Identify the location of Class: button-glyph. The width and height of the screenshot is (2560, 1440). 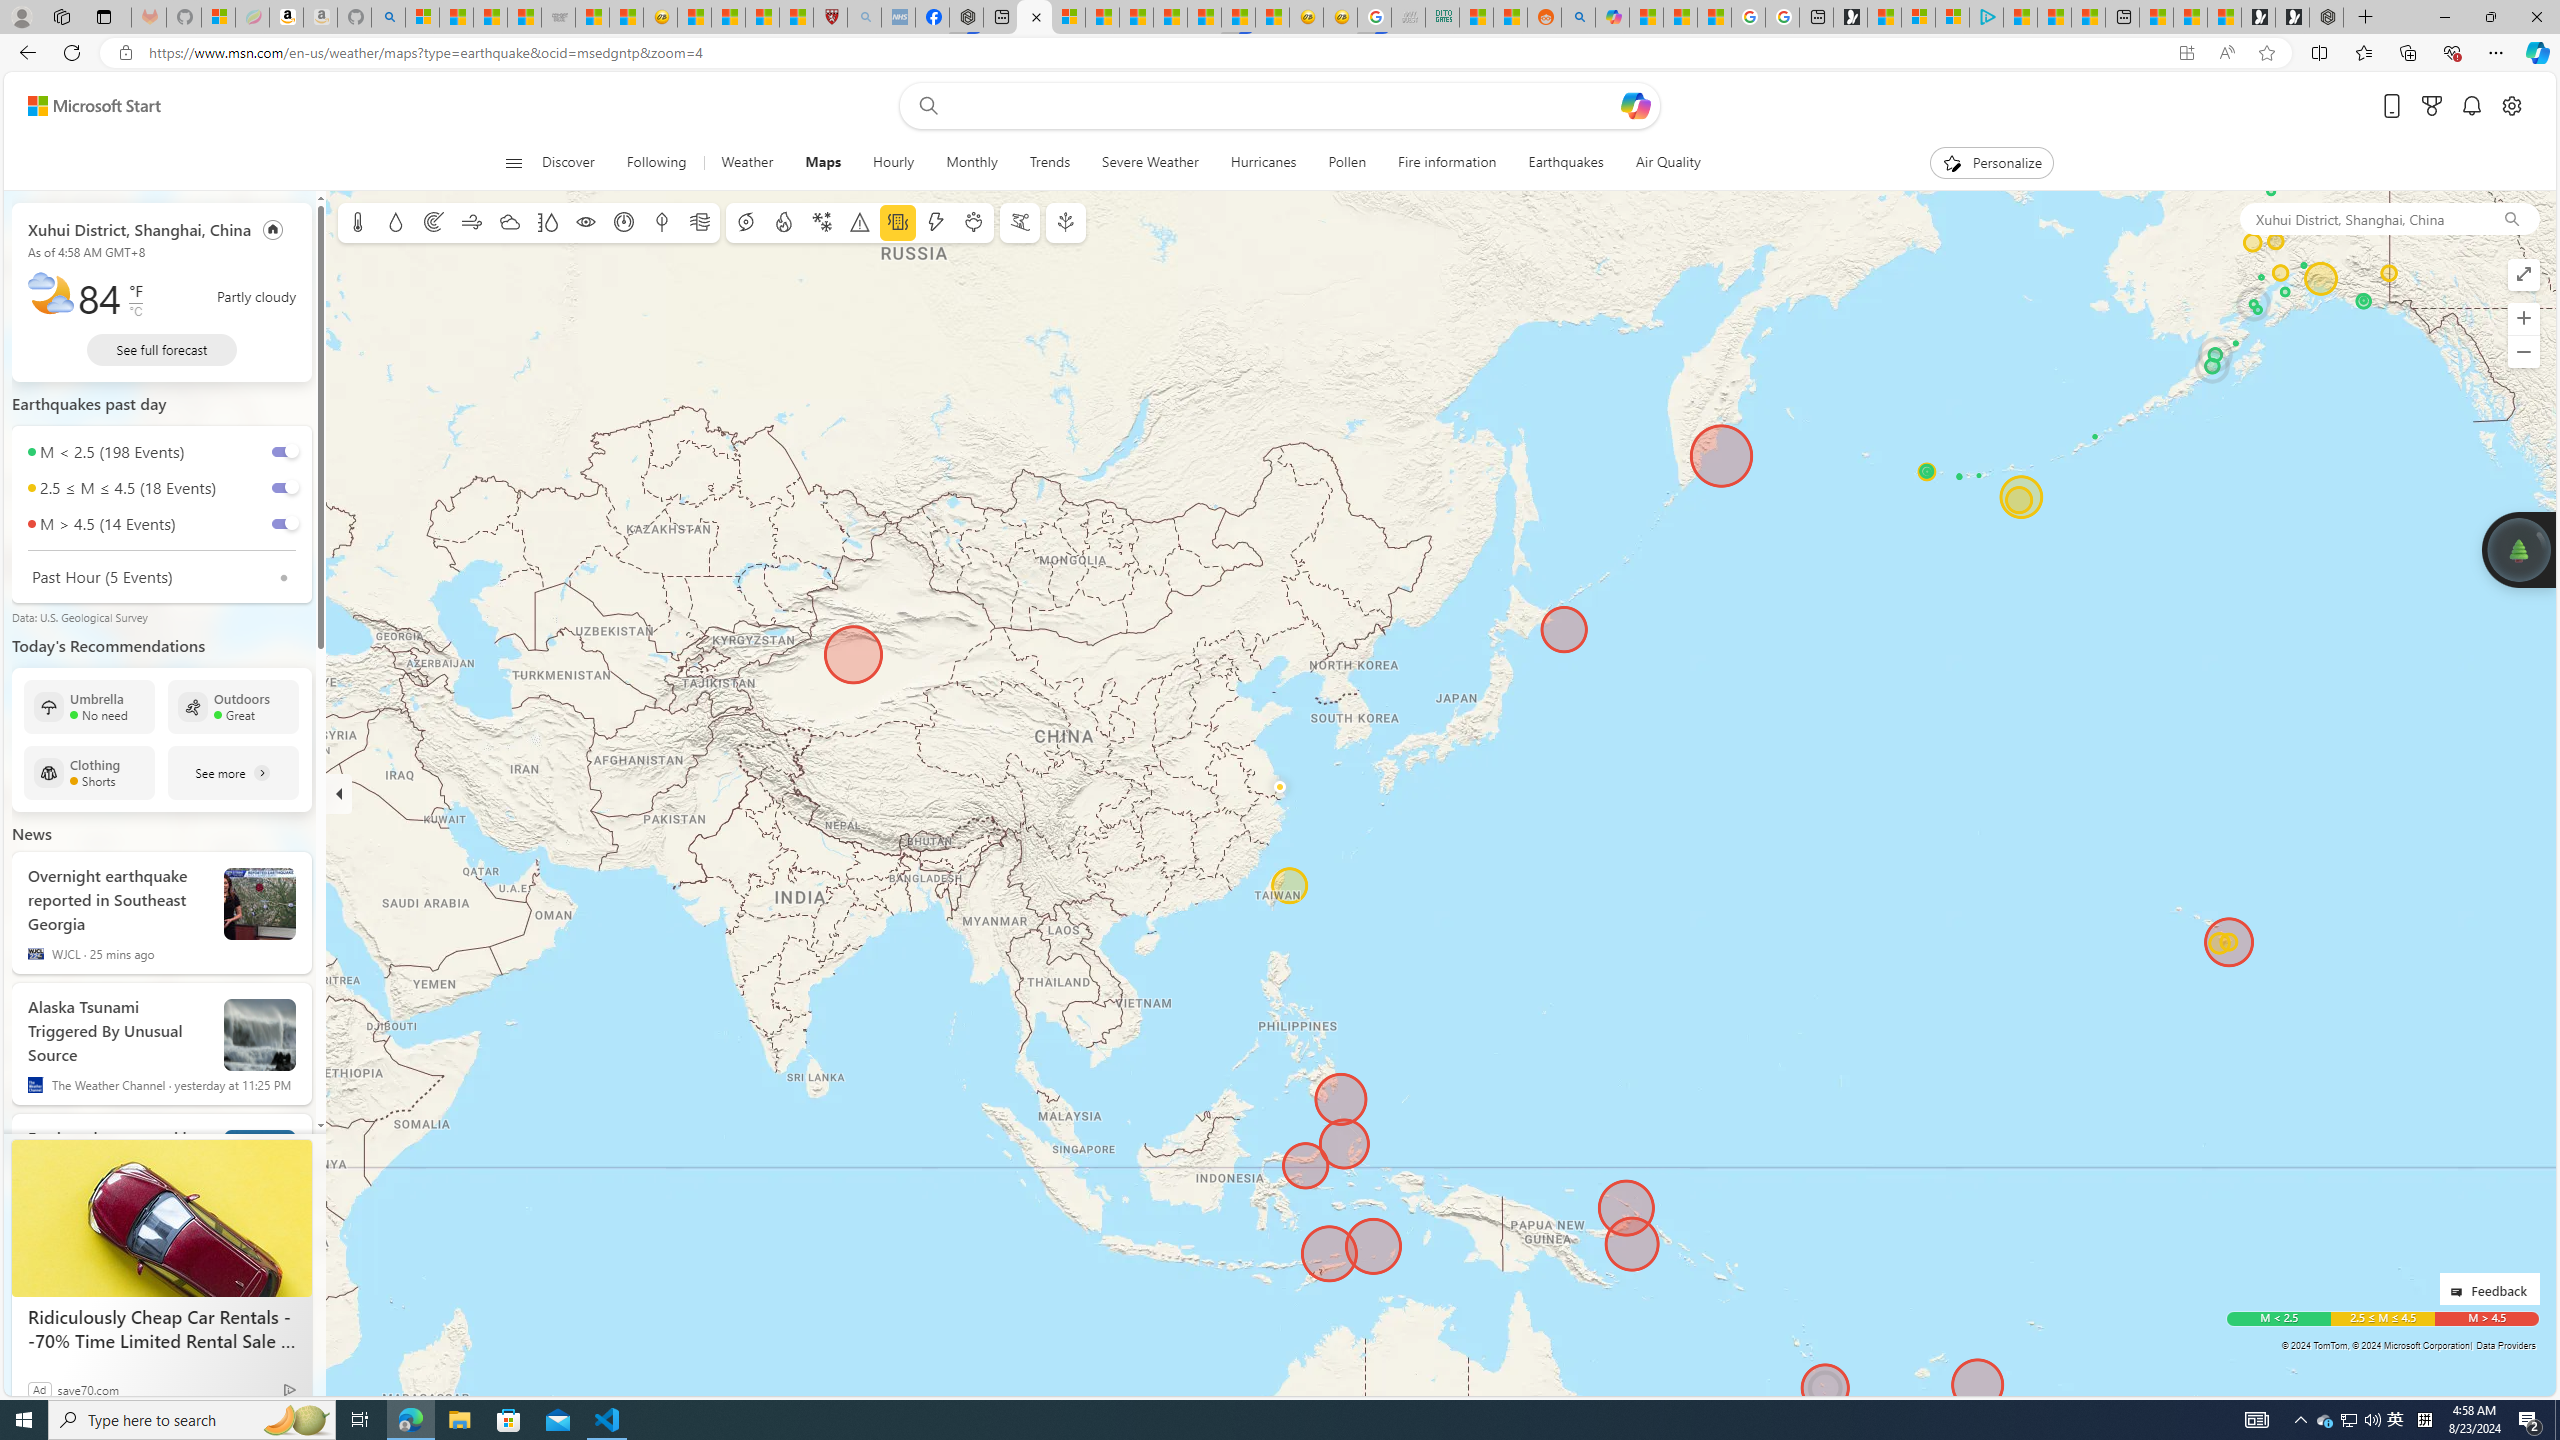
(514, 163).